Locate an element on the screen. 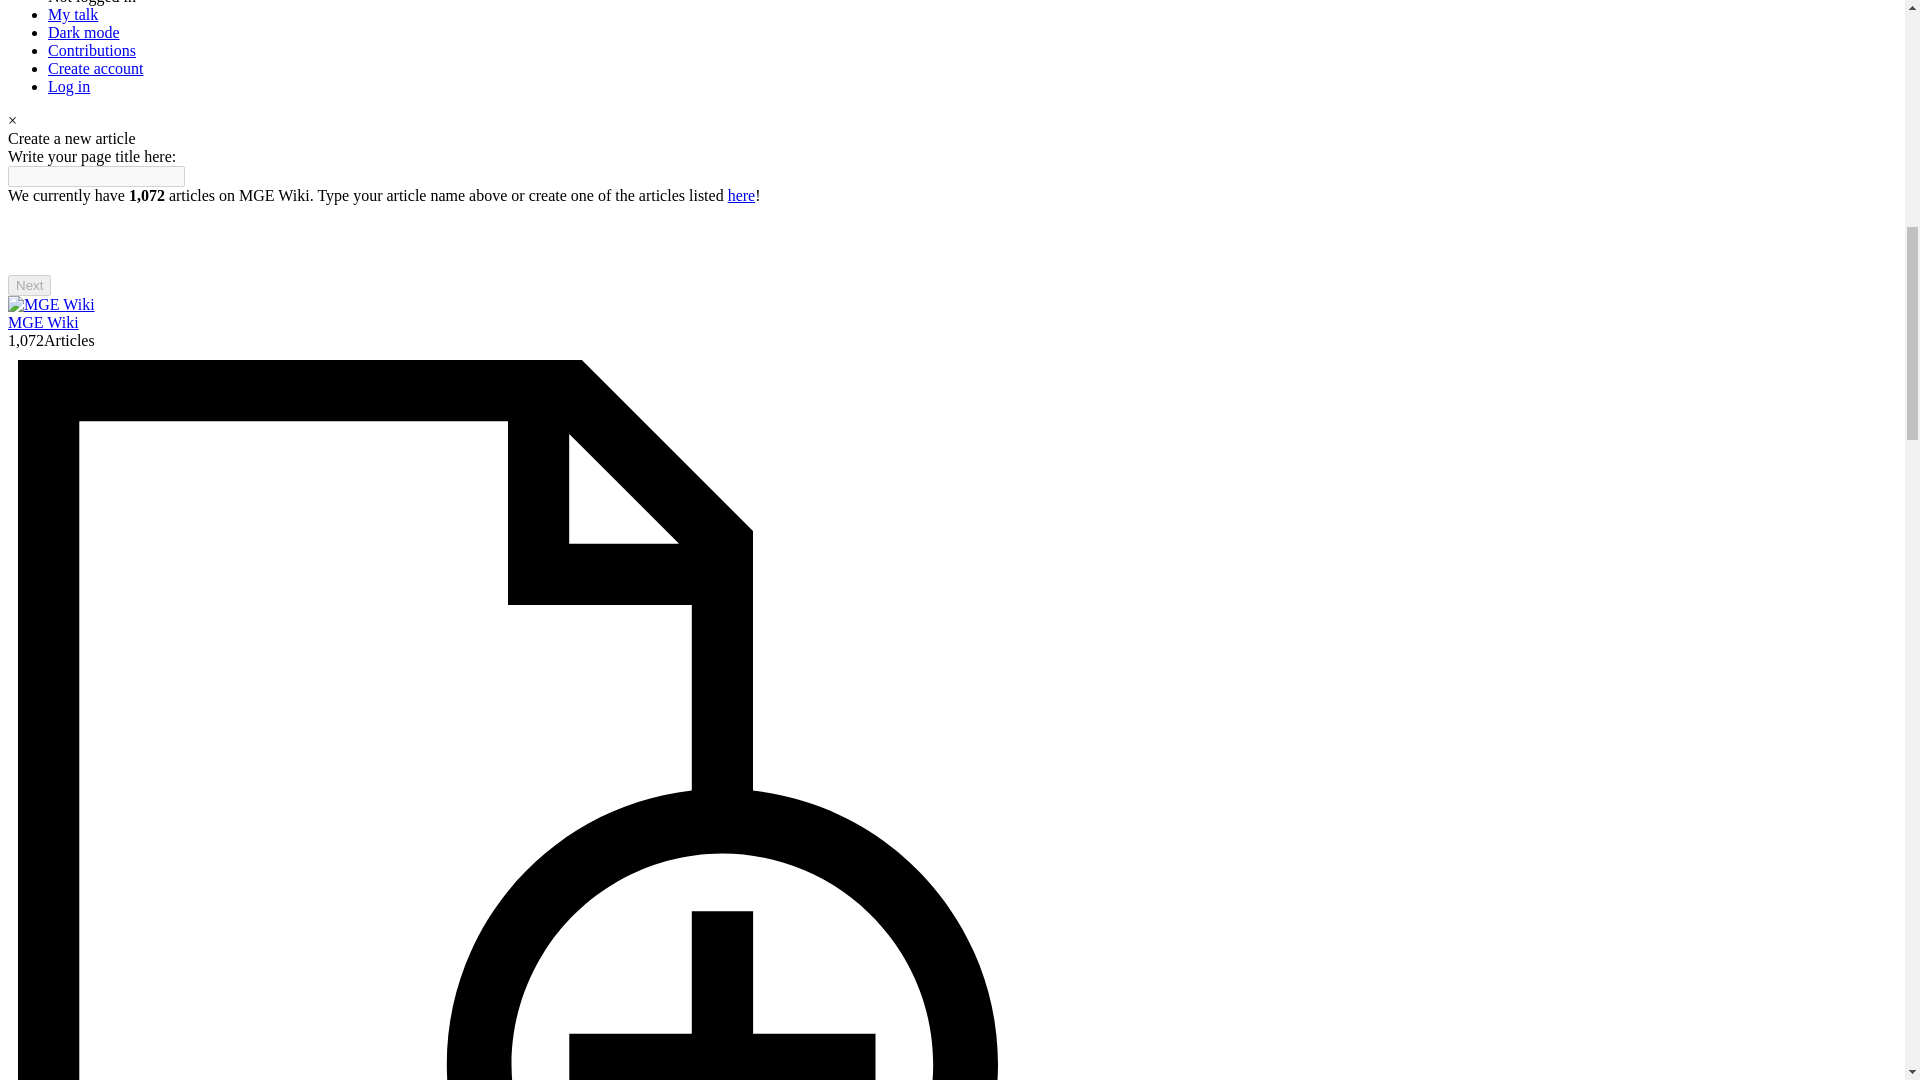  Special:WantedPages is located at coordinates (742, 195).